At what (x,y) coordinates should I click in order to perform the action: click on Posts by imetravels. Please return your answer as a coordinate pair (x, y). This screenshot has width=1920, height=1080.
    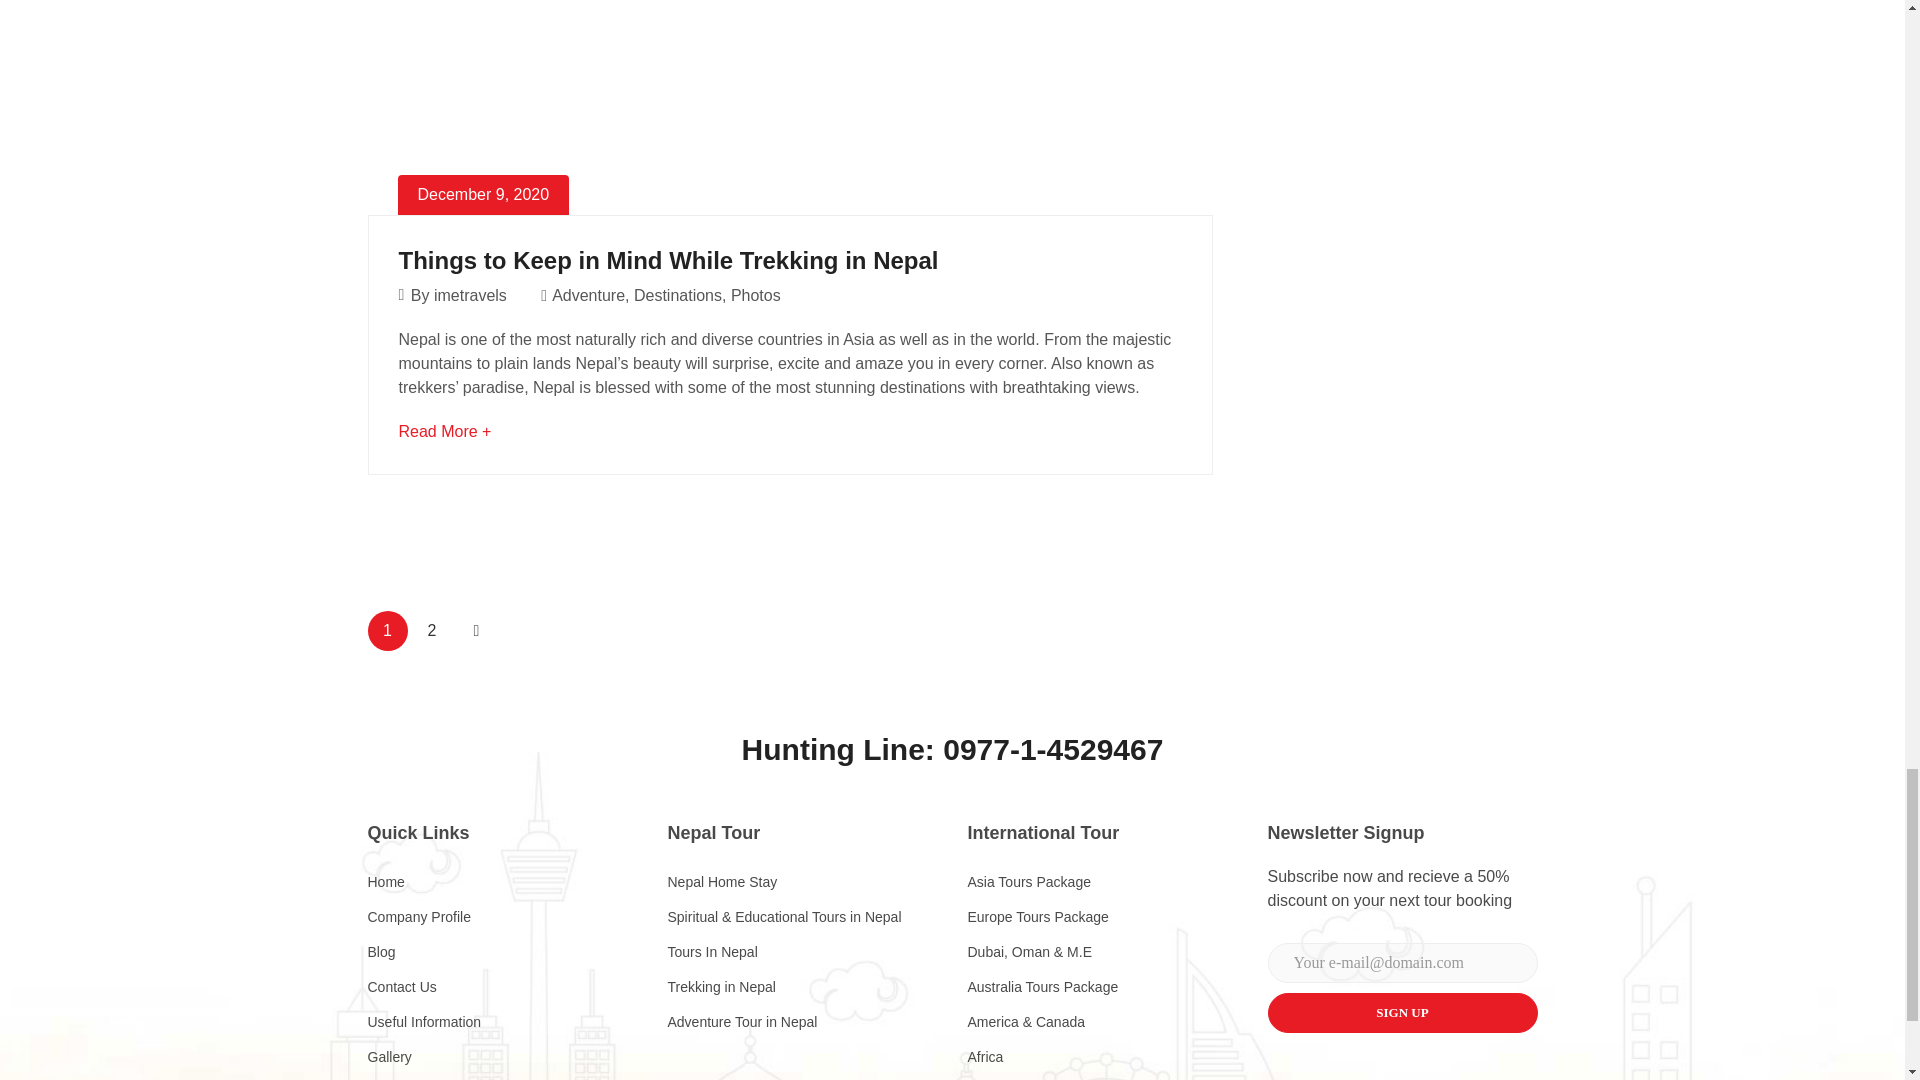
    Looking at the image, I should click on (470, 295).